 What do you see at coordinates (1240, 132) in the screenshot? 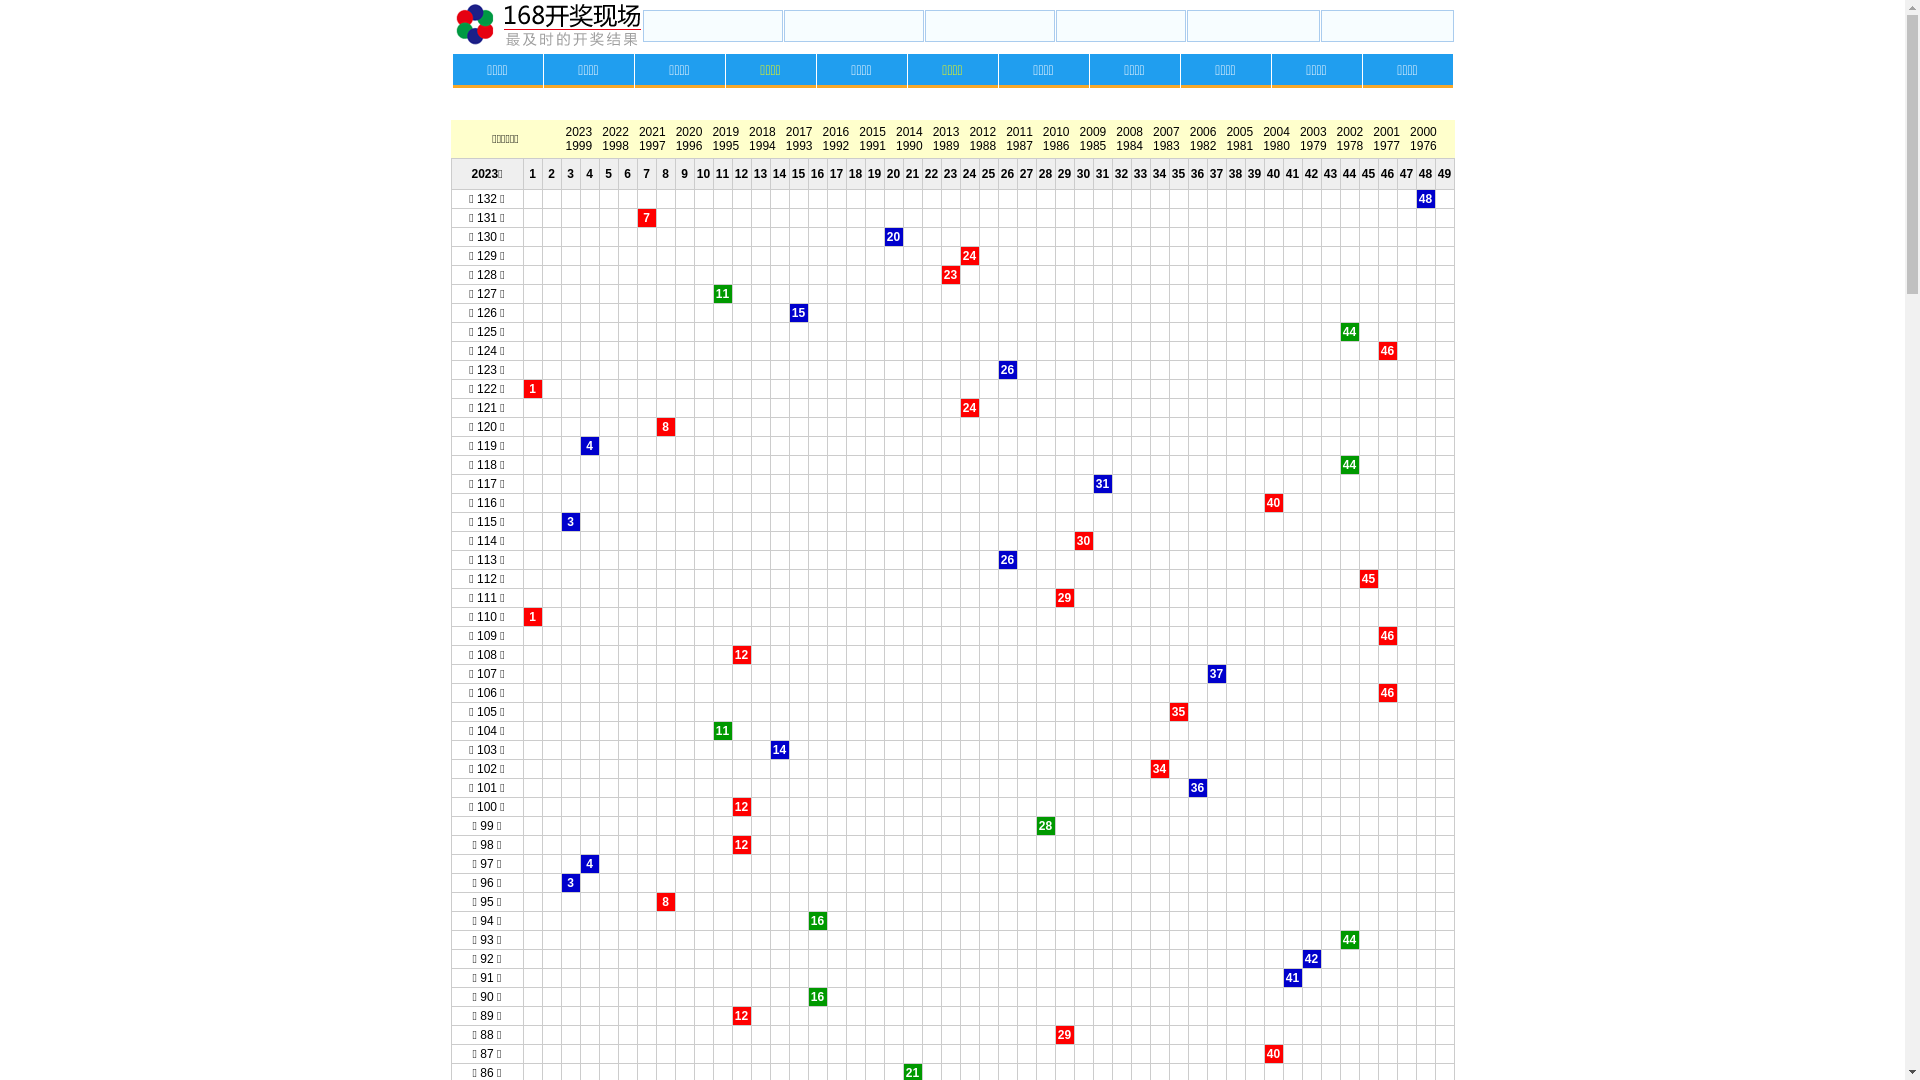
I see `2005` at bounding box center [1240, 132].